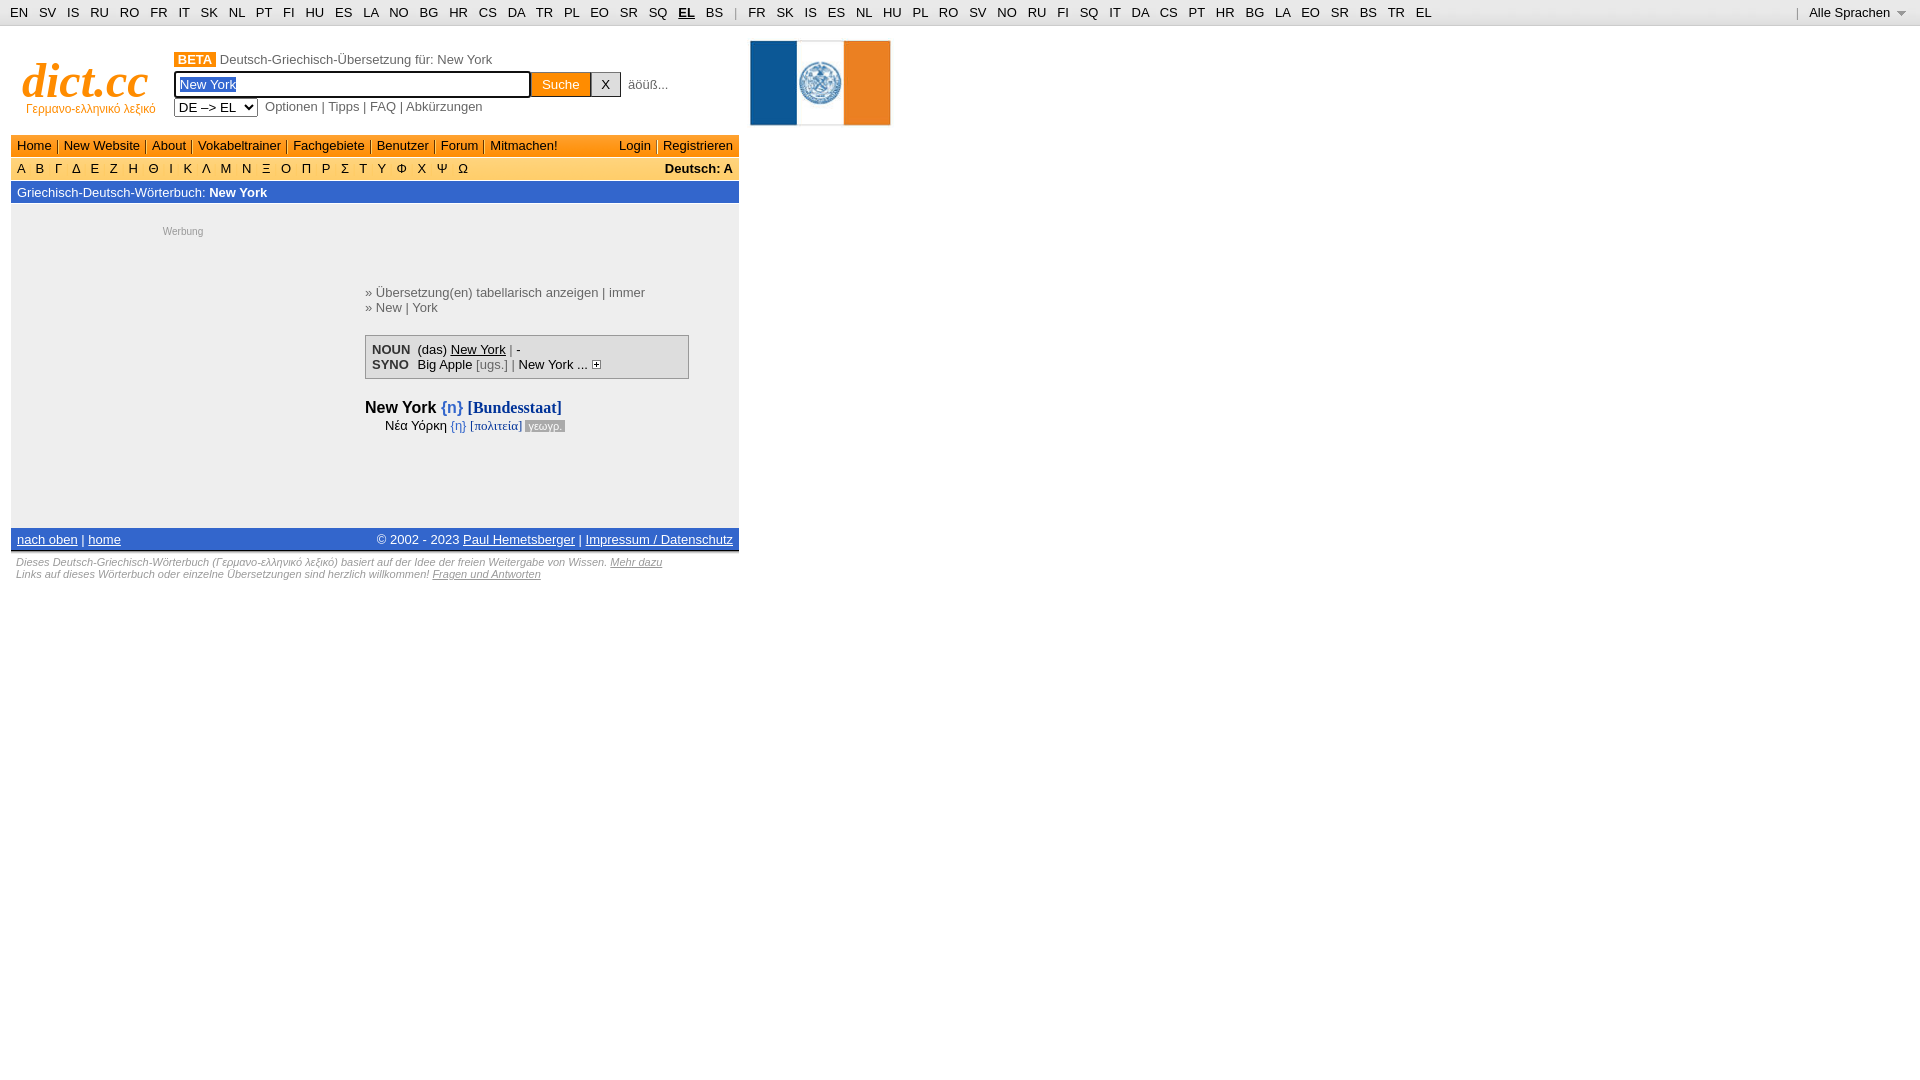  Describe the element at coordinates (86, 80) in the screenshot. I see `dict.cc` at that location.